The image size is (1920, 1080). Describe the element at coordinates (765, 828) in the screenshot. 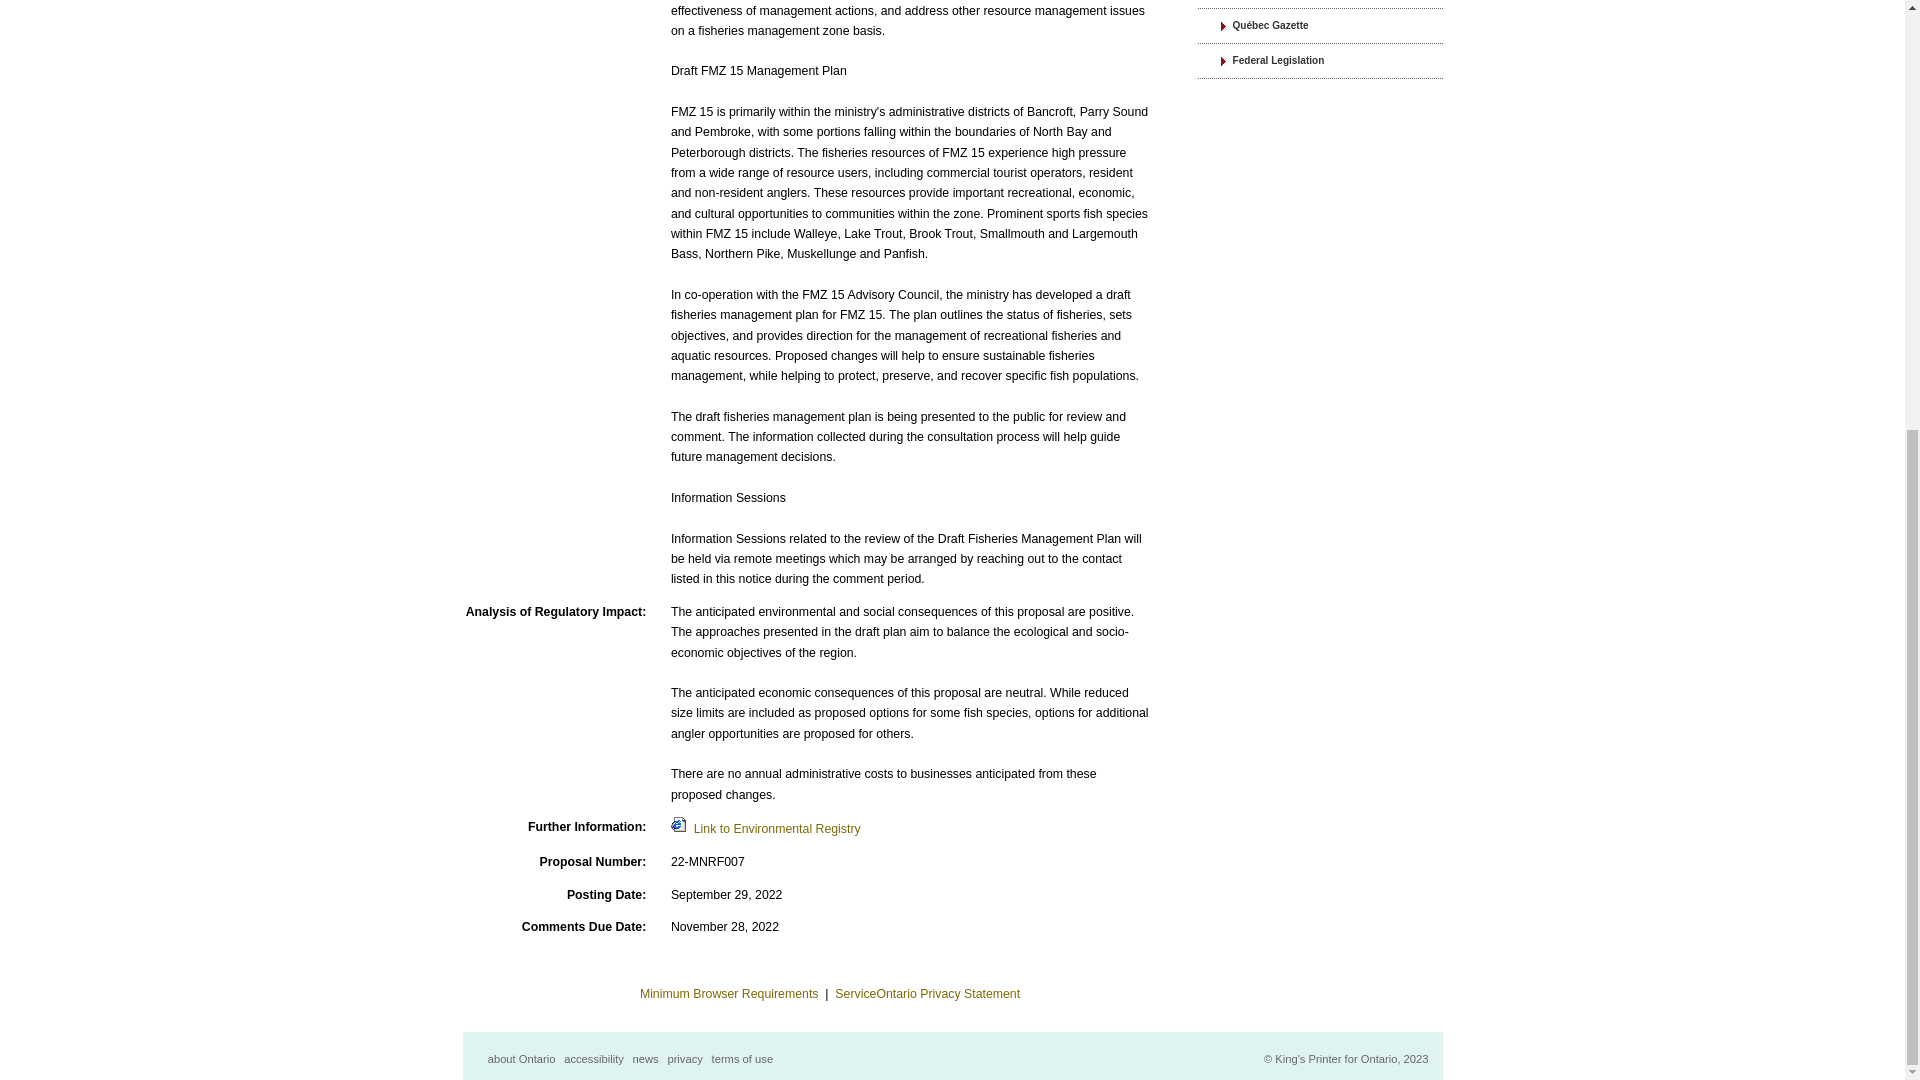

I see `  Link to Environmental Registry` at that location.